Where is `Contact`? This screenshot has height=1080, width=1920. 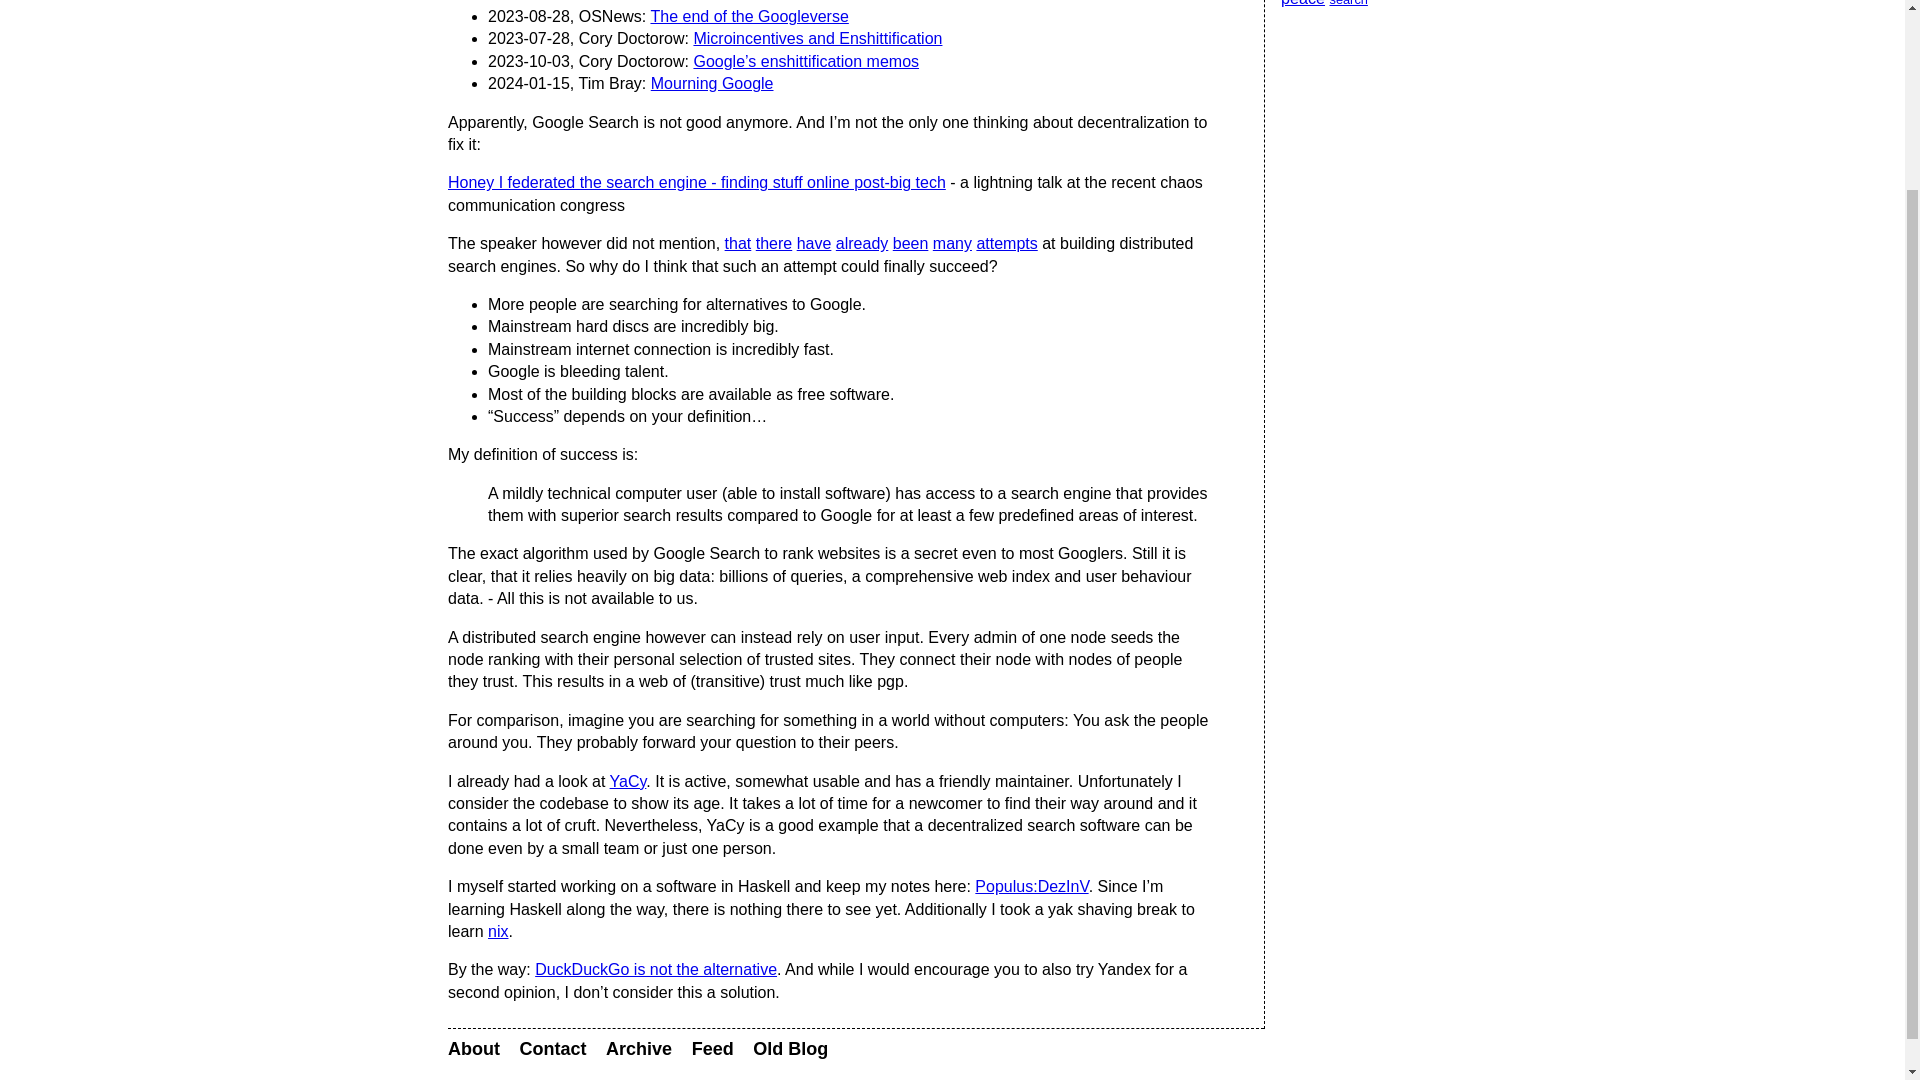
Contact is located at coordinates (554, 1048).